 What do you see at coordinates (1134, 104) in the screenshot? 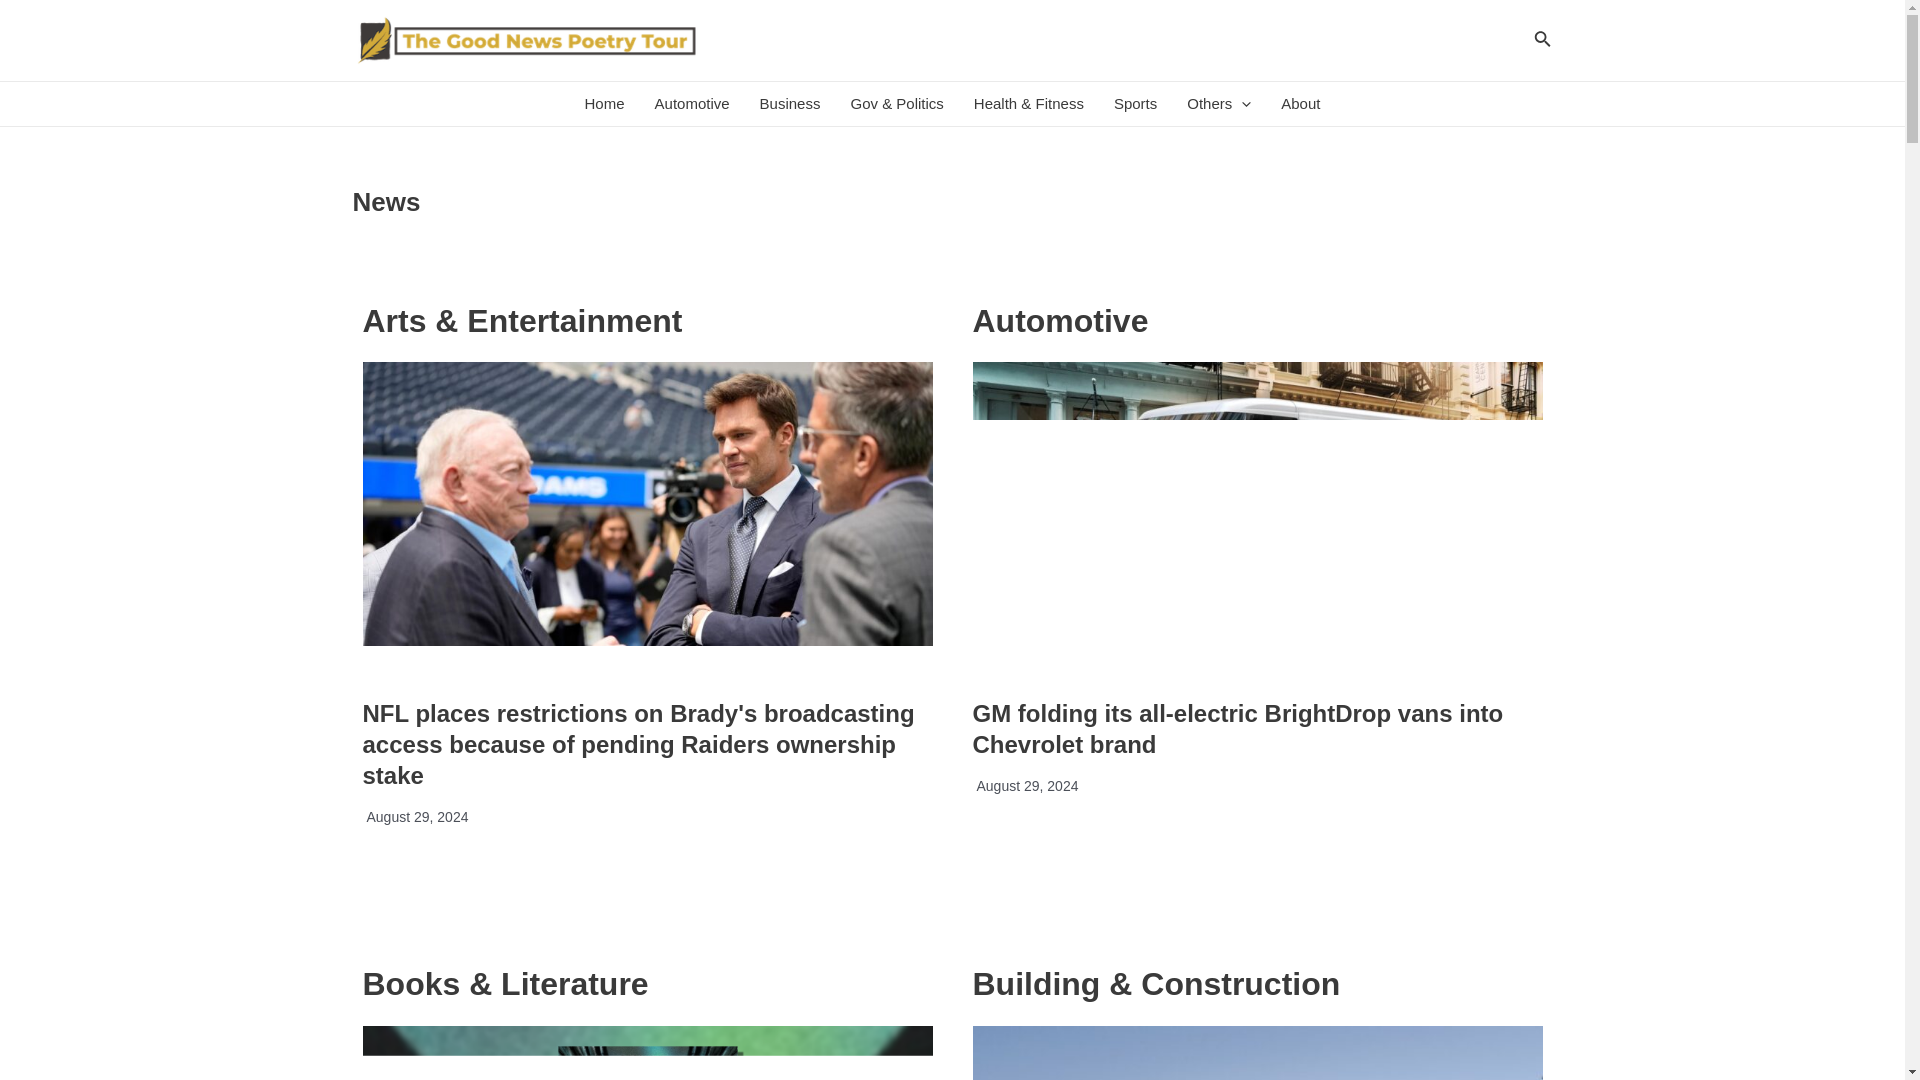
I see `Sports` at bounding box center [1134, 104].